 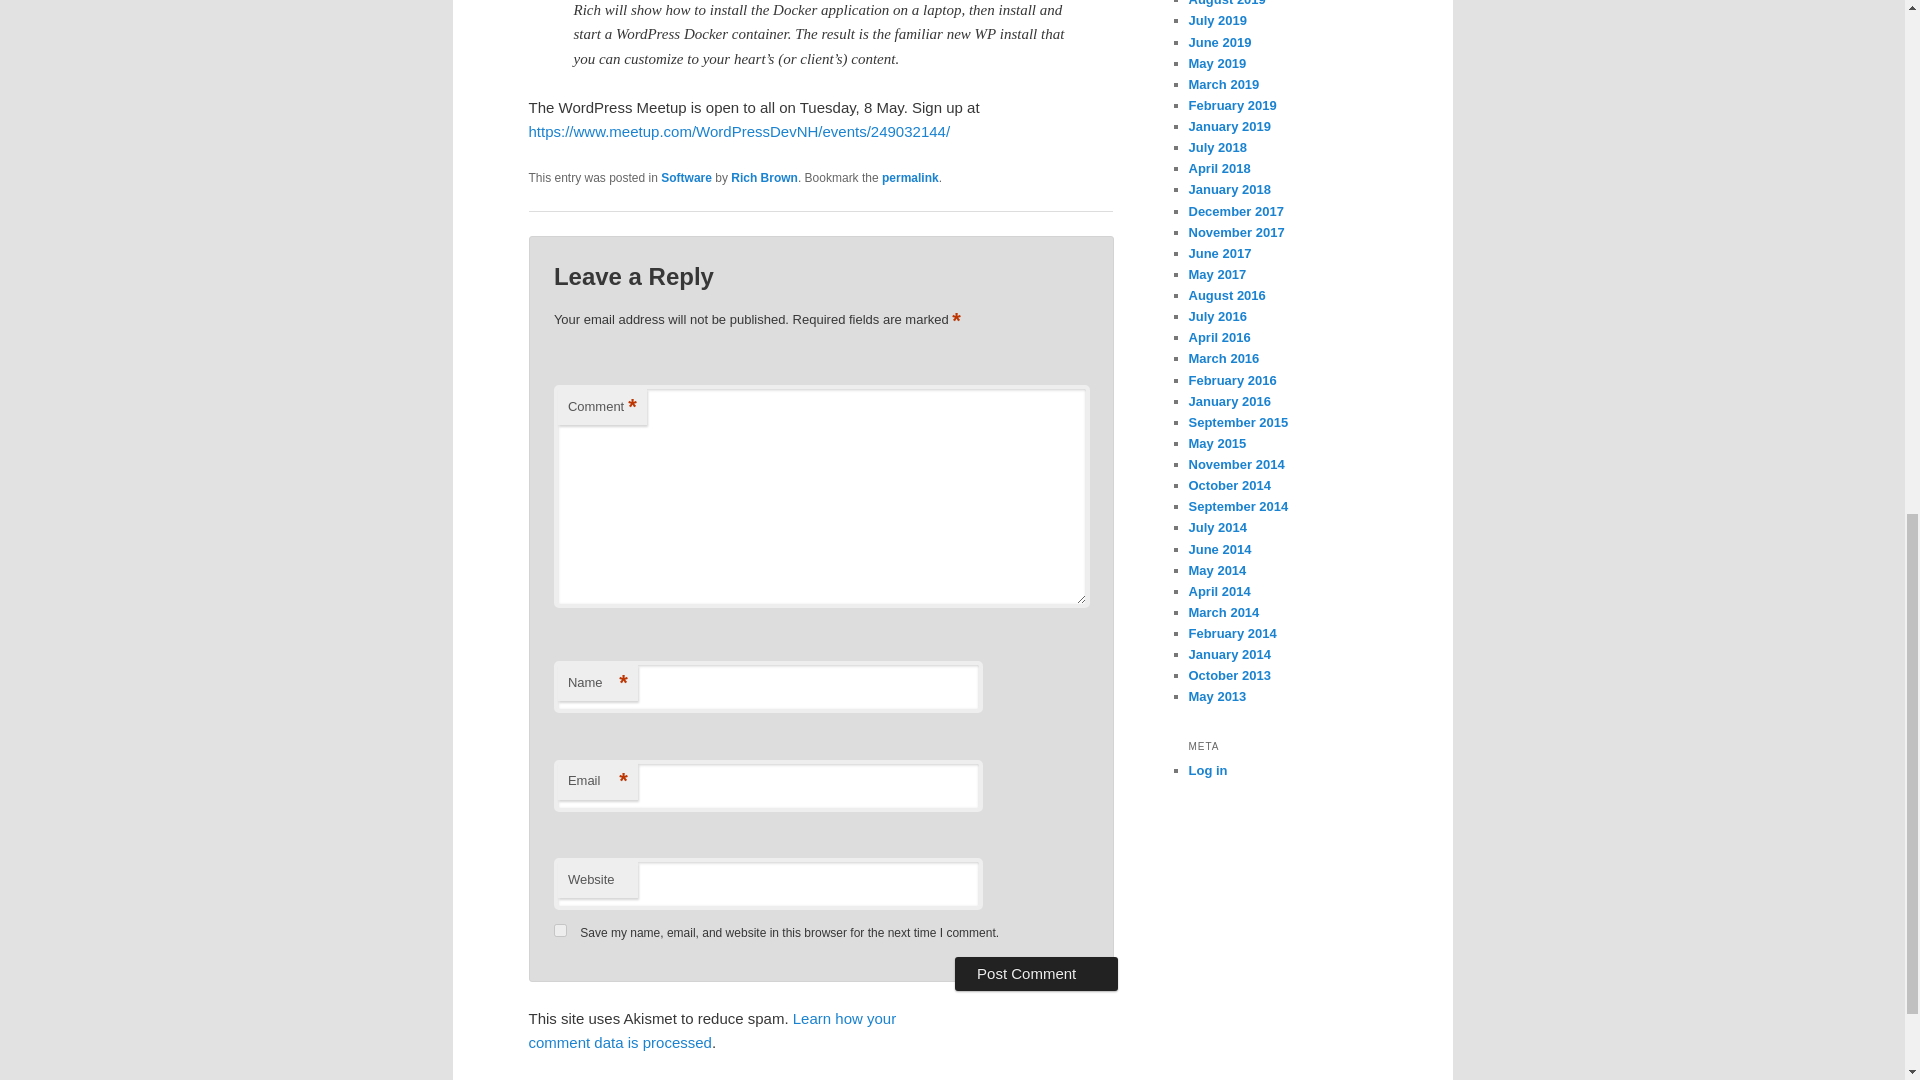 I want to click on Rich Brown, so click(x=764, y=177).